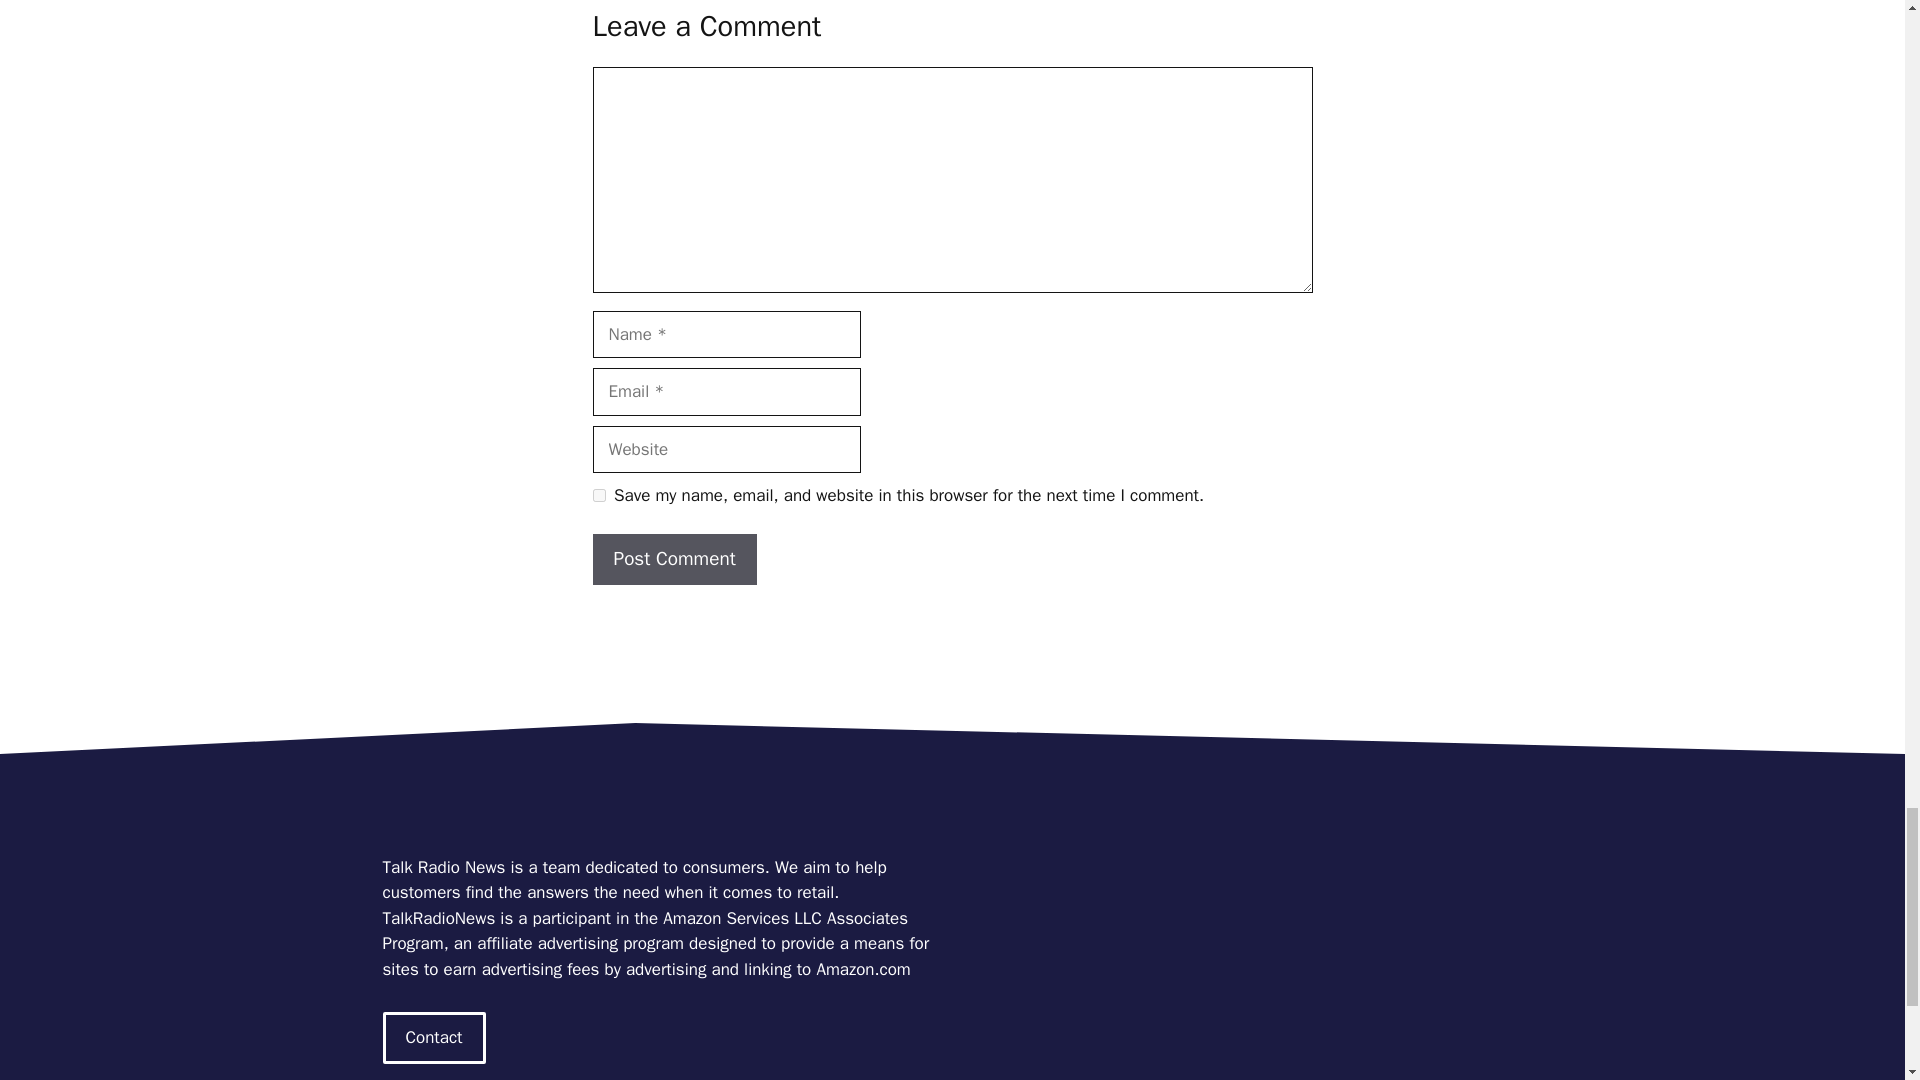 This screenshot has height=1080, width=1920. What do you see at coordinates (434, 1037) in the screenshot?
I see `Contact` at bounding box center [434, 1037].